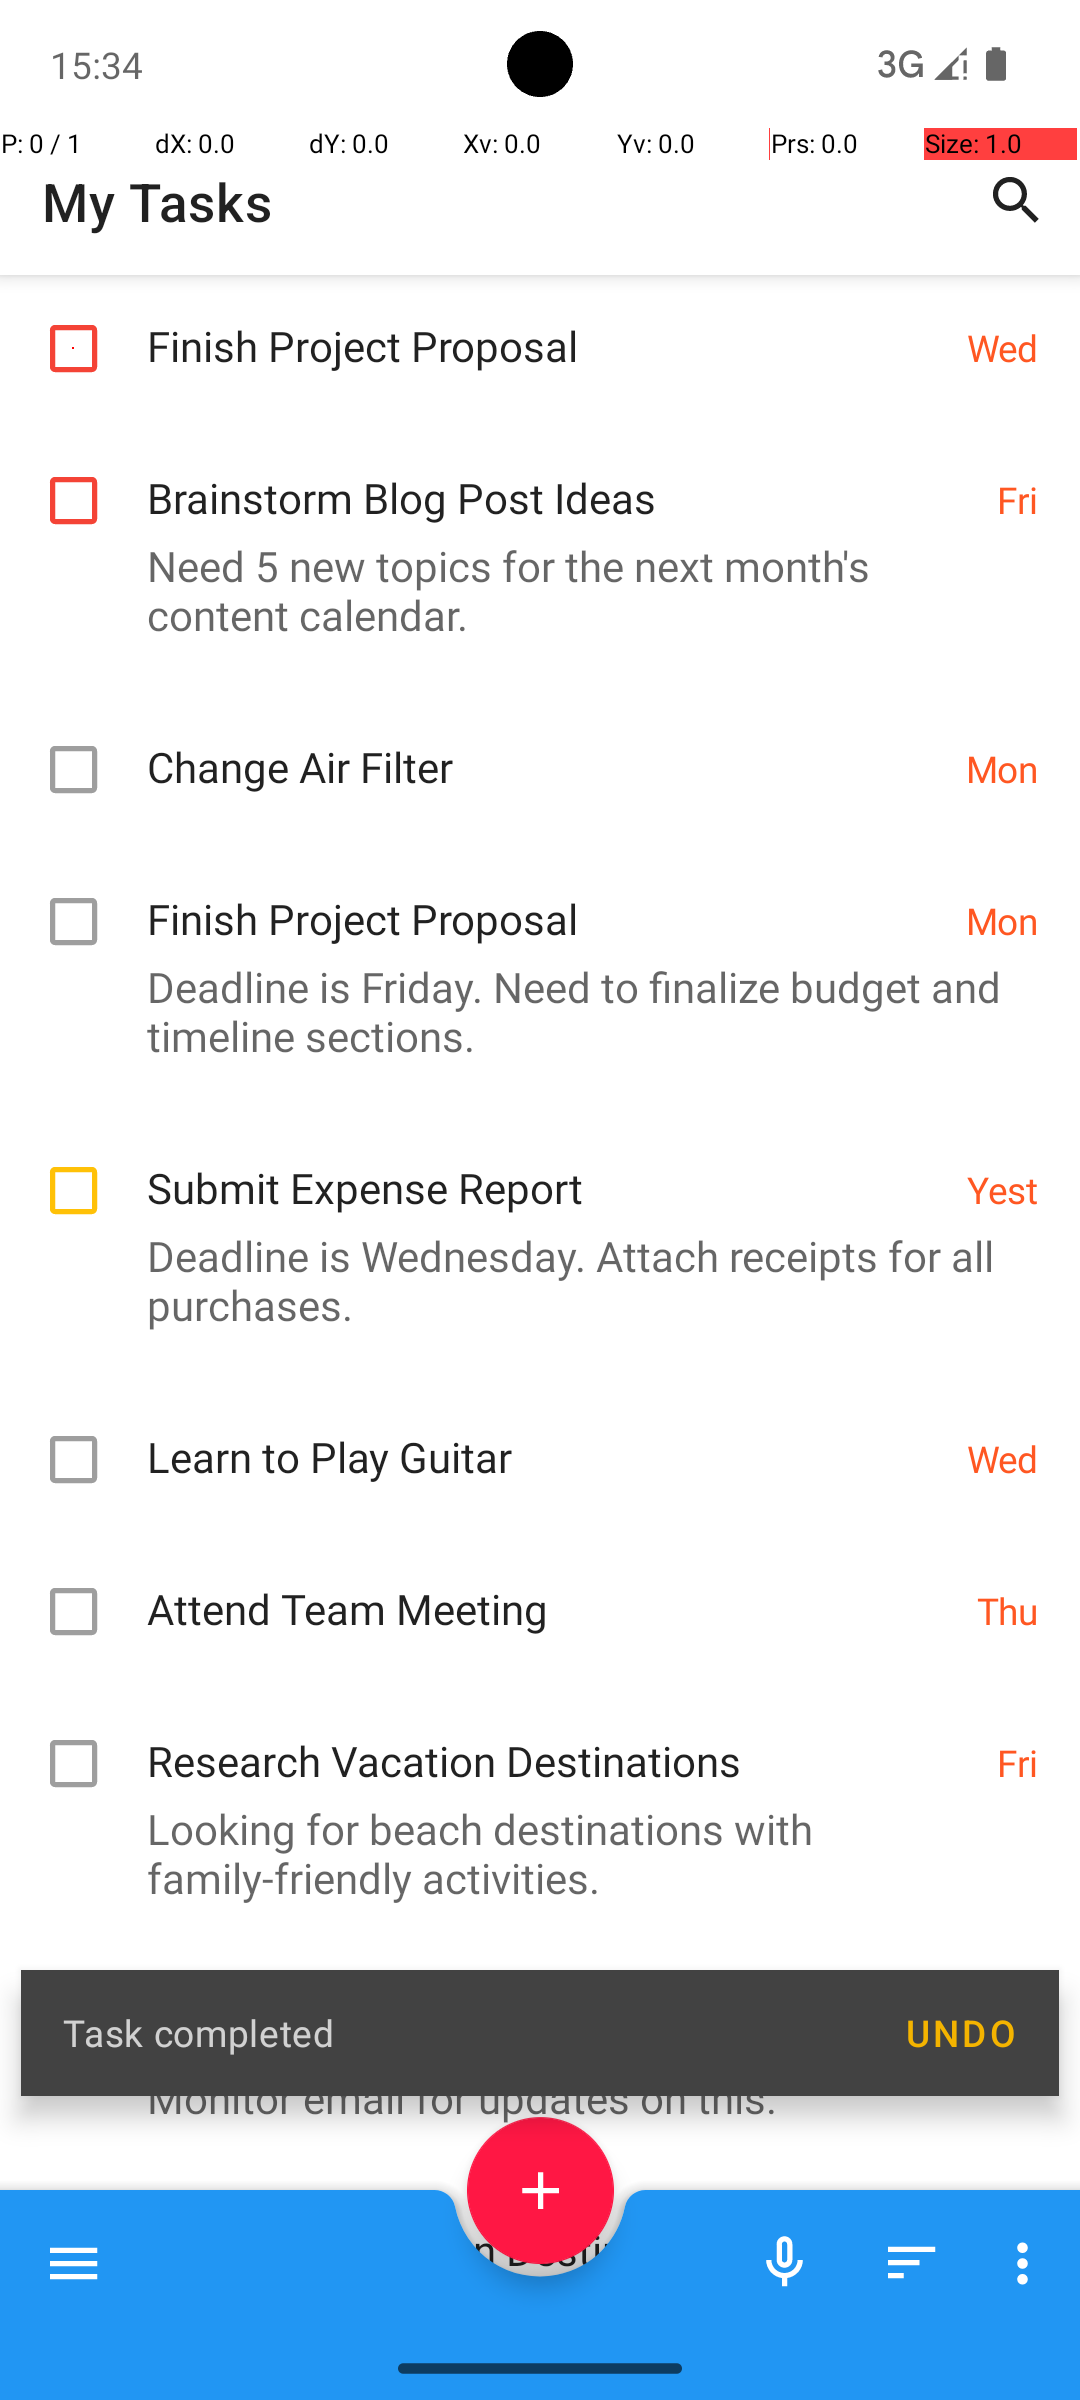 This screenshot has height=2400, width=1080. What do you see at coordinates (536, 2146) in the screenshot?
I see `Update website content` at bounding box center [536, 2146].